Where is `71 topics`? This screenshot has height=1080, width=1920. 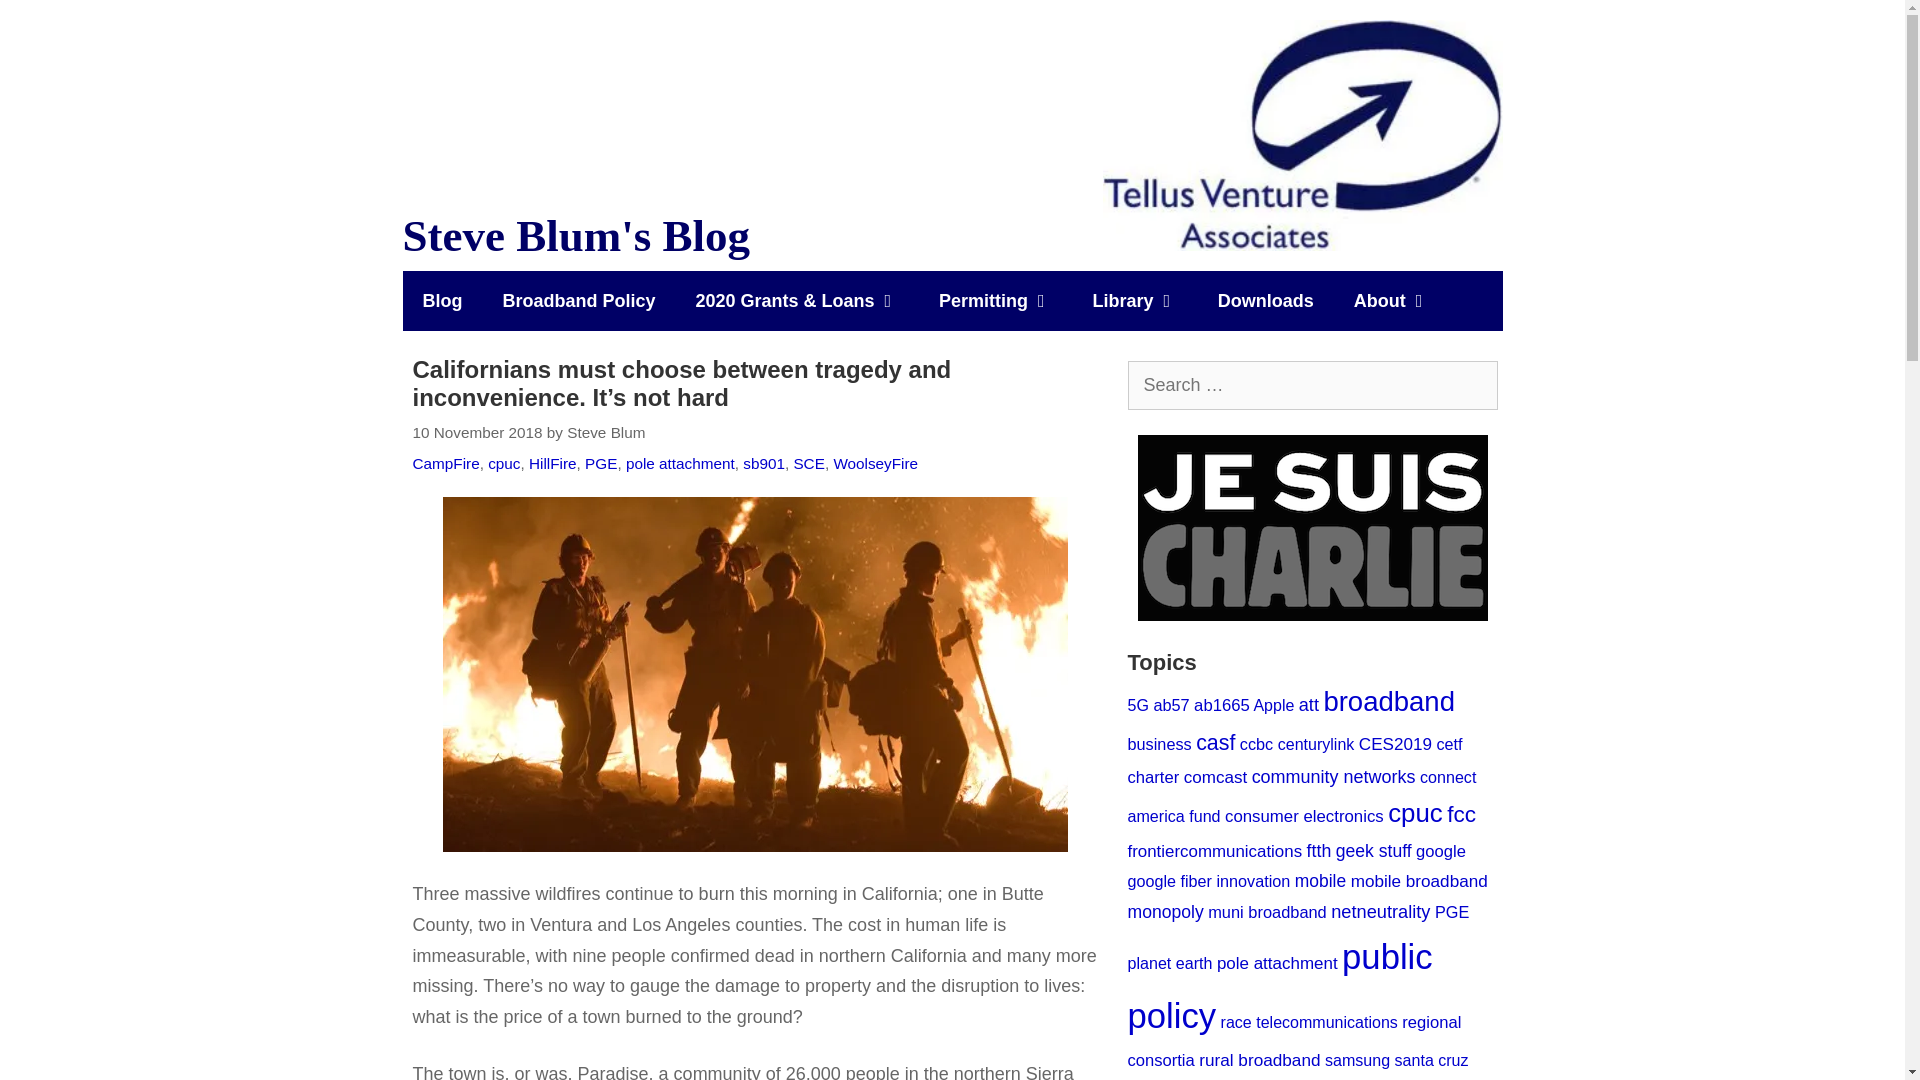 71 topics is located at coordinates (1170, 704).